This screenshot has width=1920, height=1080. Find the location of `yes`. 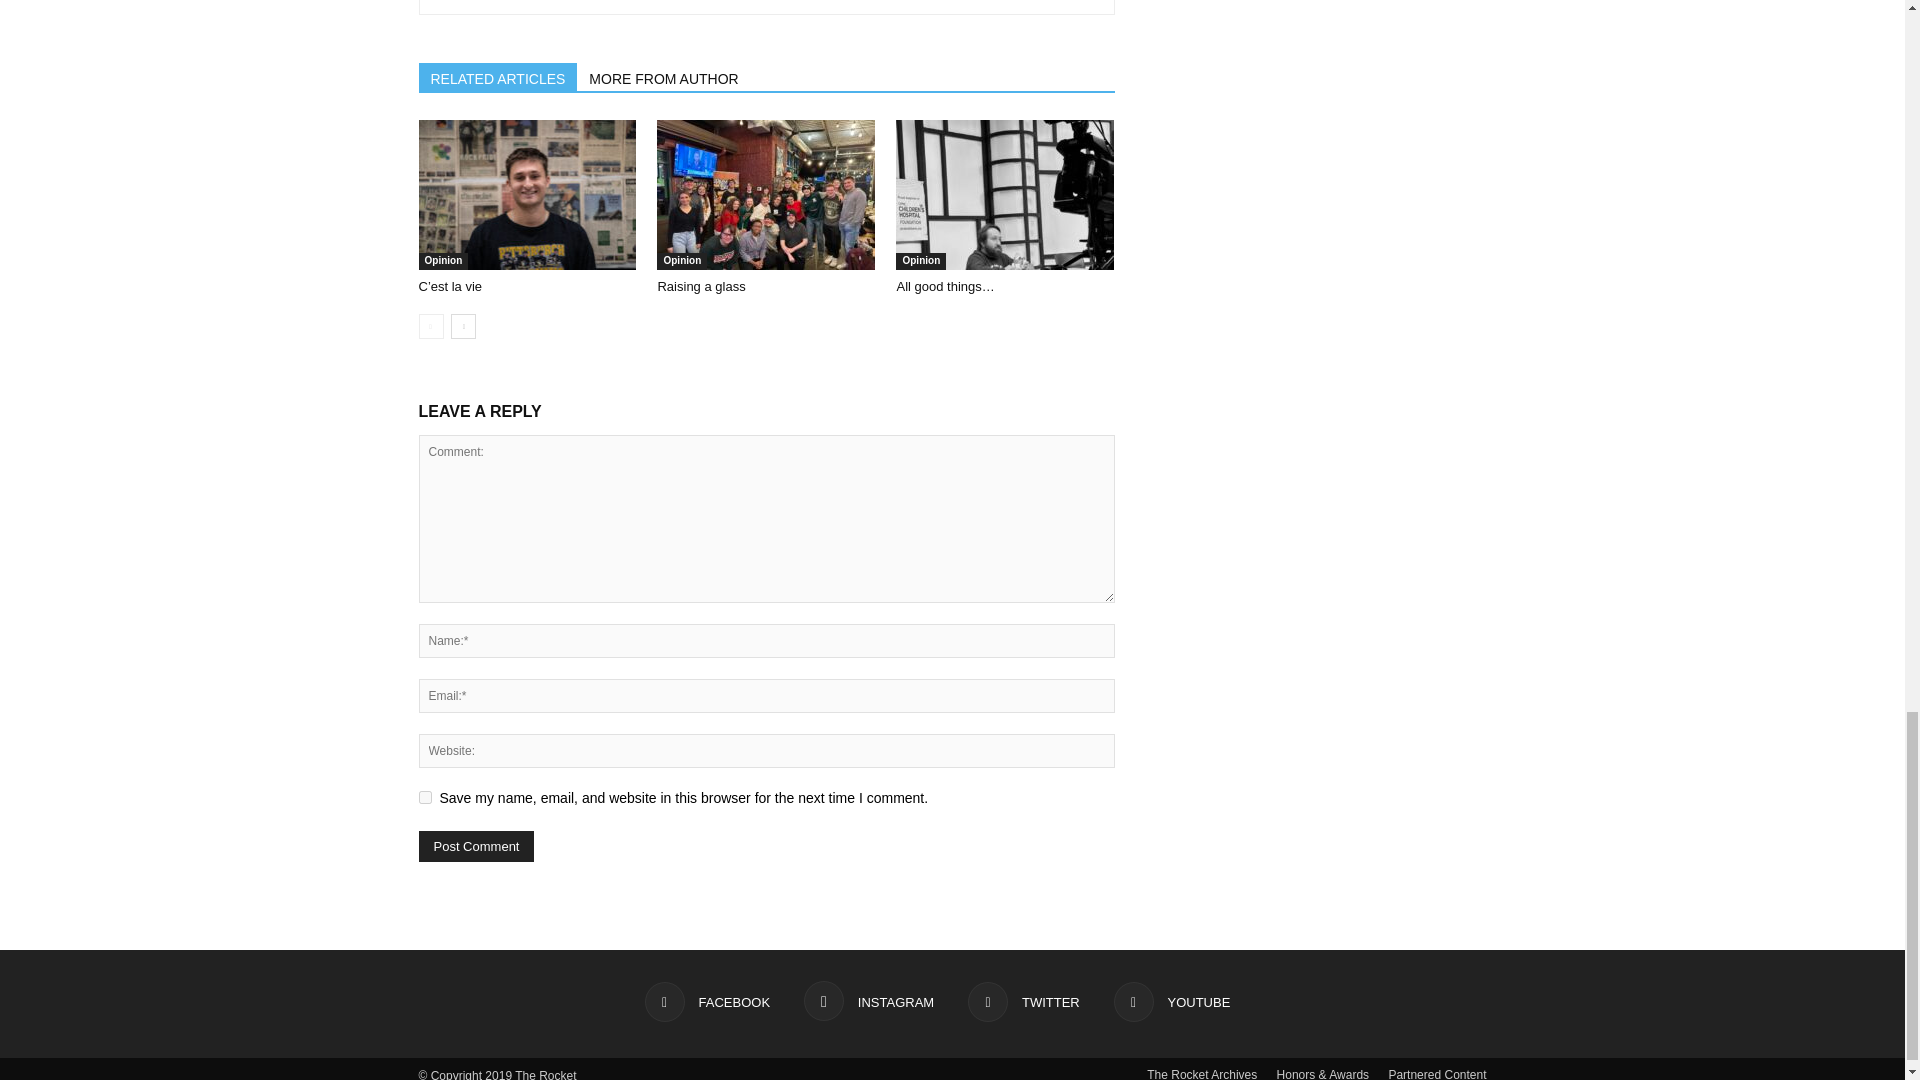

yes is located at coordinates (424, 796).